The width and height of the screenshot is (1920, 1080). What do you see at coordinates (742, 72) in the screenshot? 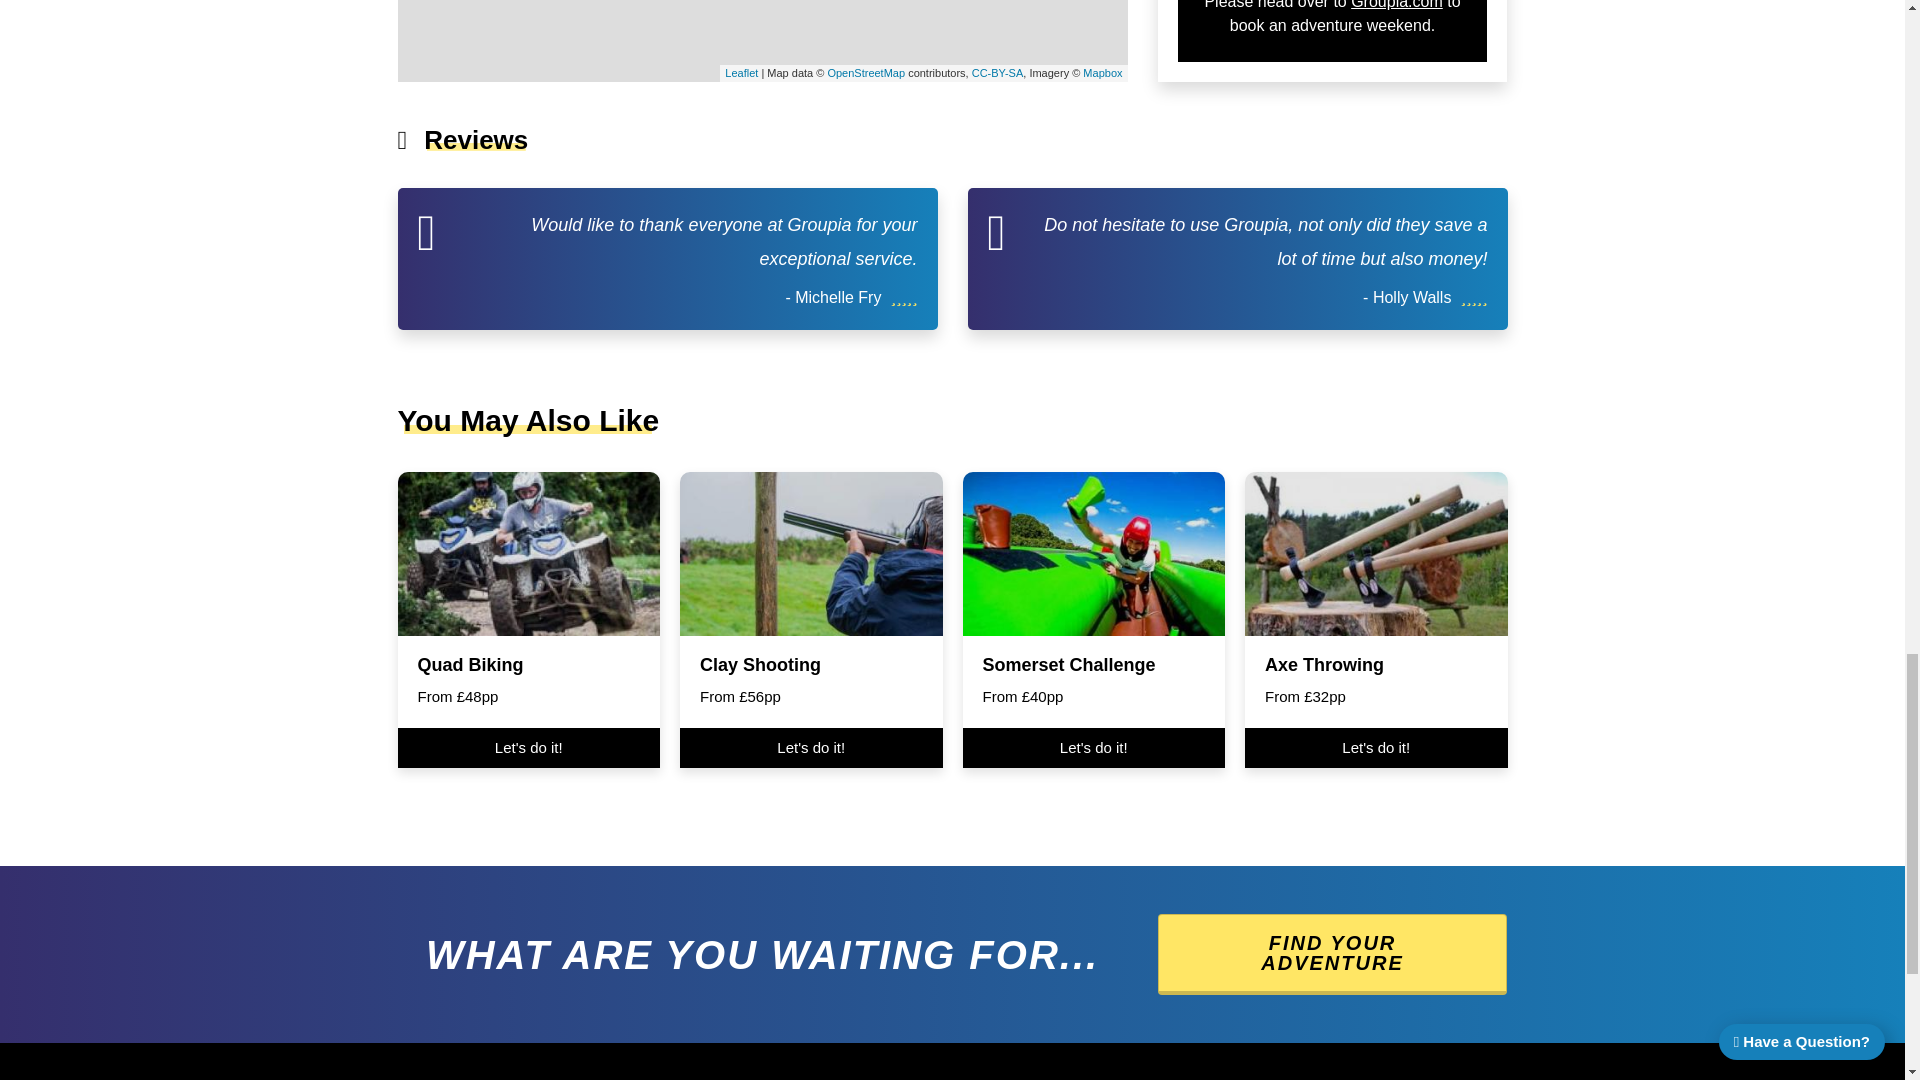
I see `A JS library for interactive maps` at bounding box center [742, 72].